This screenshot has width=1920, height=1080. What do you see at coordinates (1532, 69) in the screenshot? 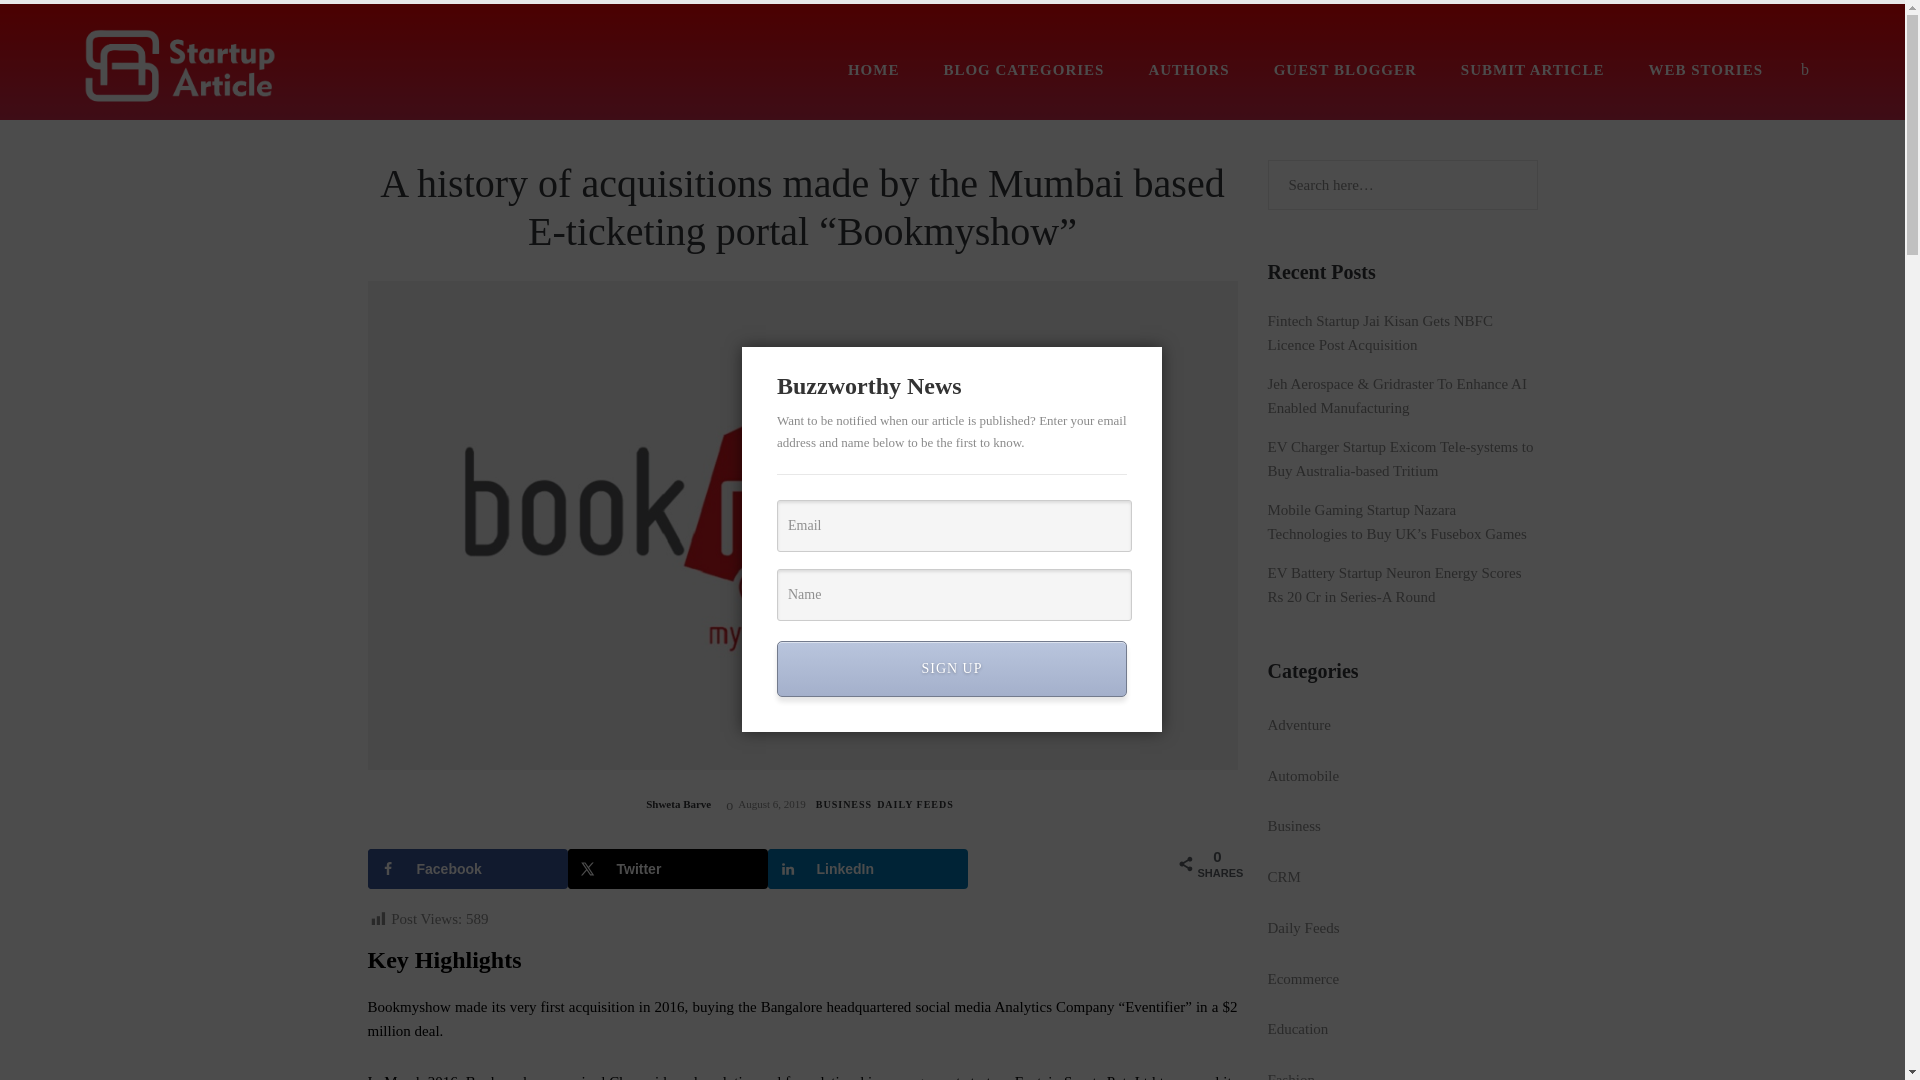
I see `SUBMIT ARTICLE` at bounding box center [1532, 69].